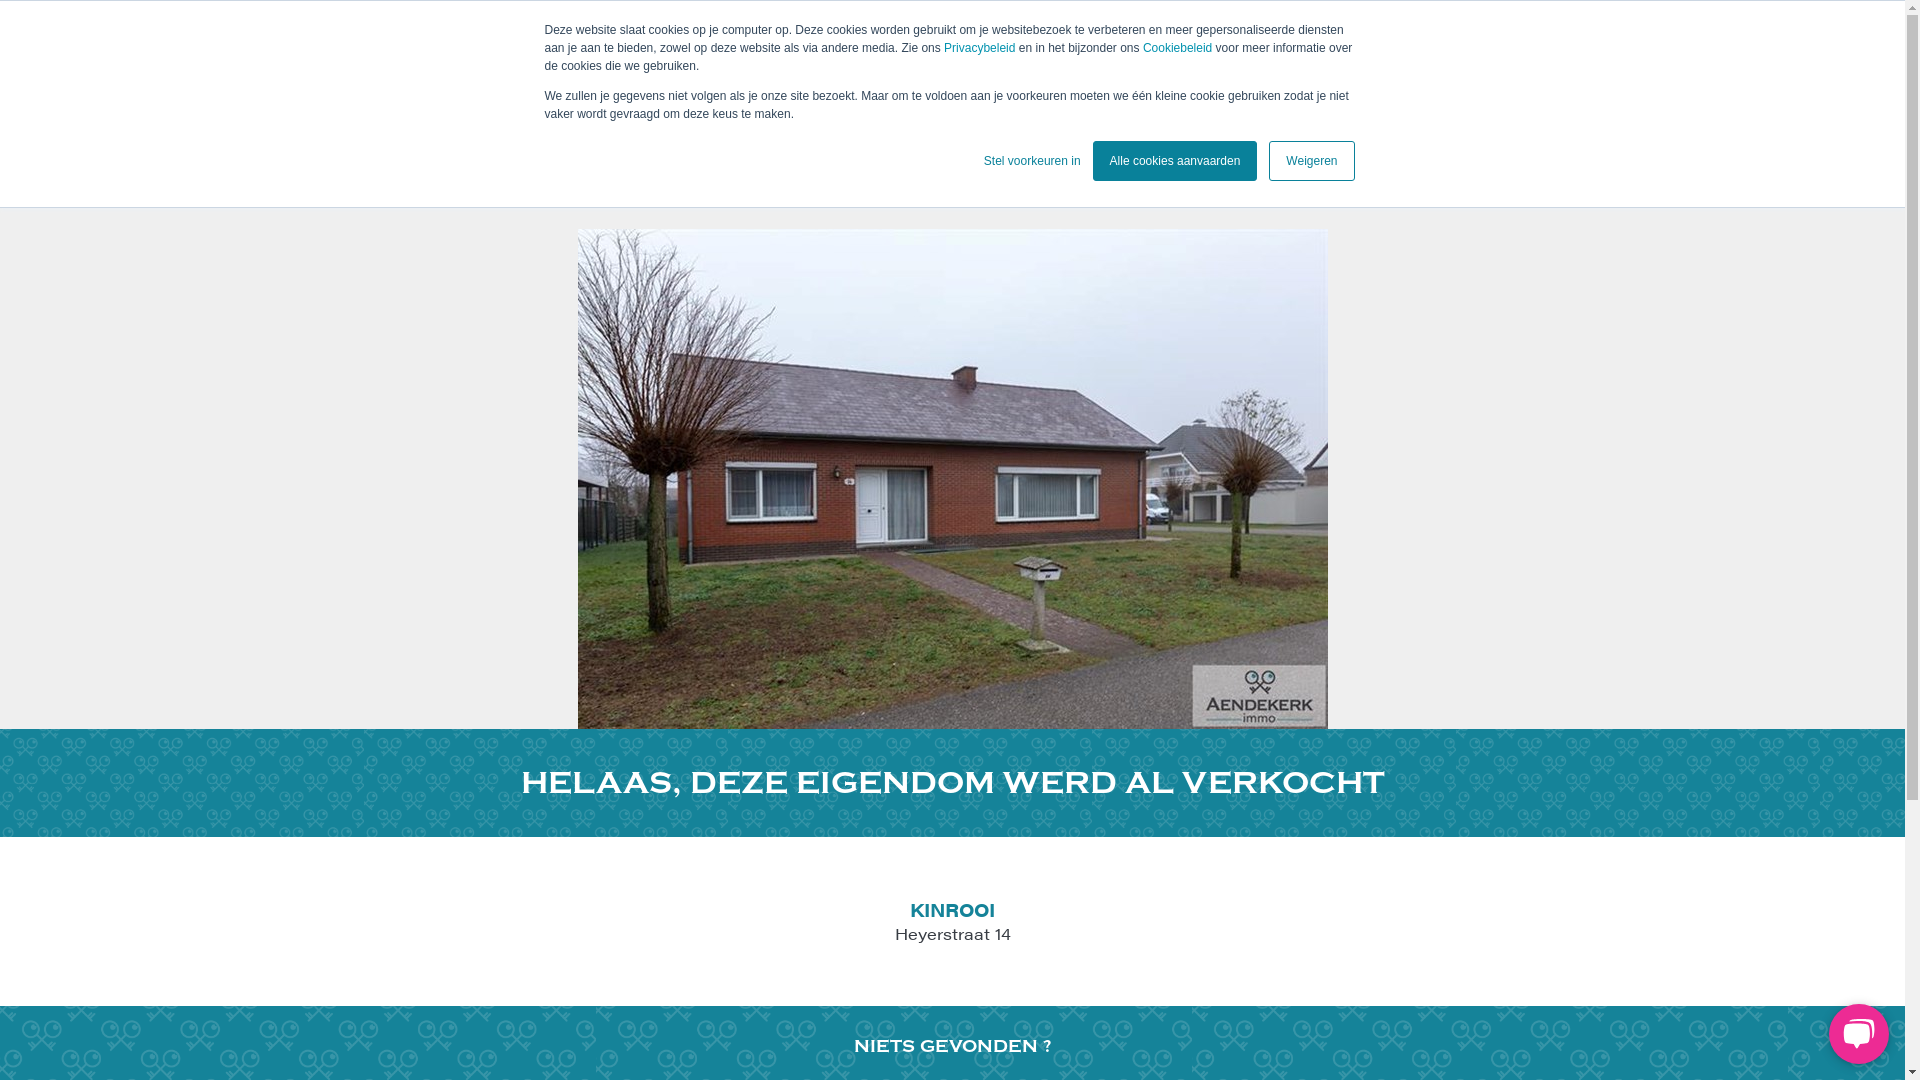 The height and width of the screenshot is (1080, 1920). What do you see at coordinates (978, 135) in the screenshot?
I see `TE HUUR` at bounding box center [978, 135].